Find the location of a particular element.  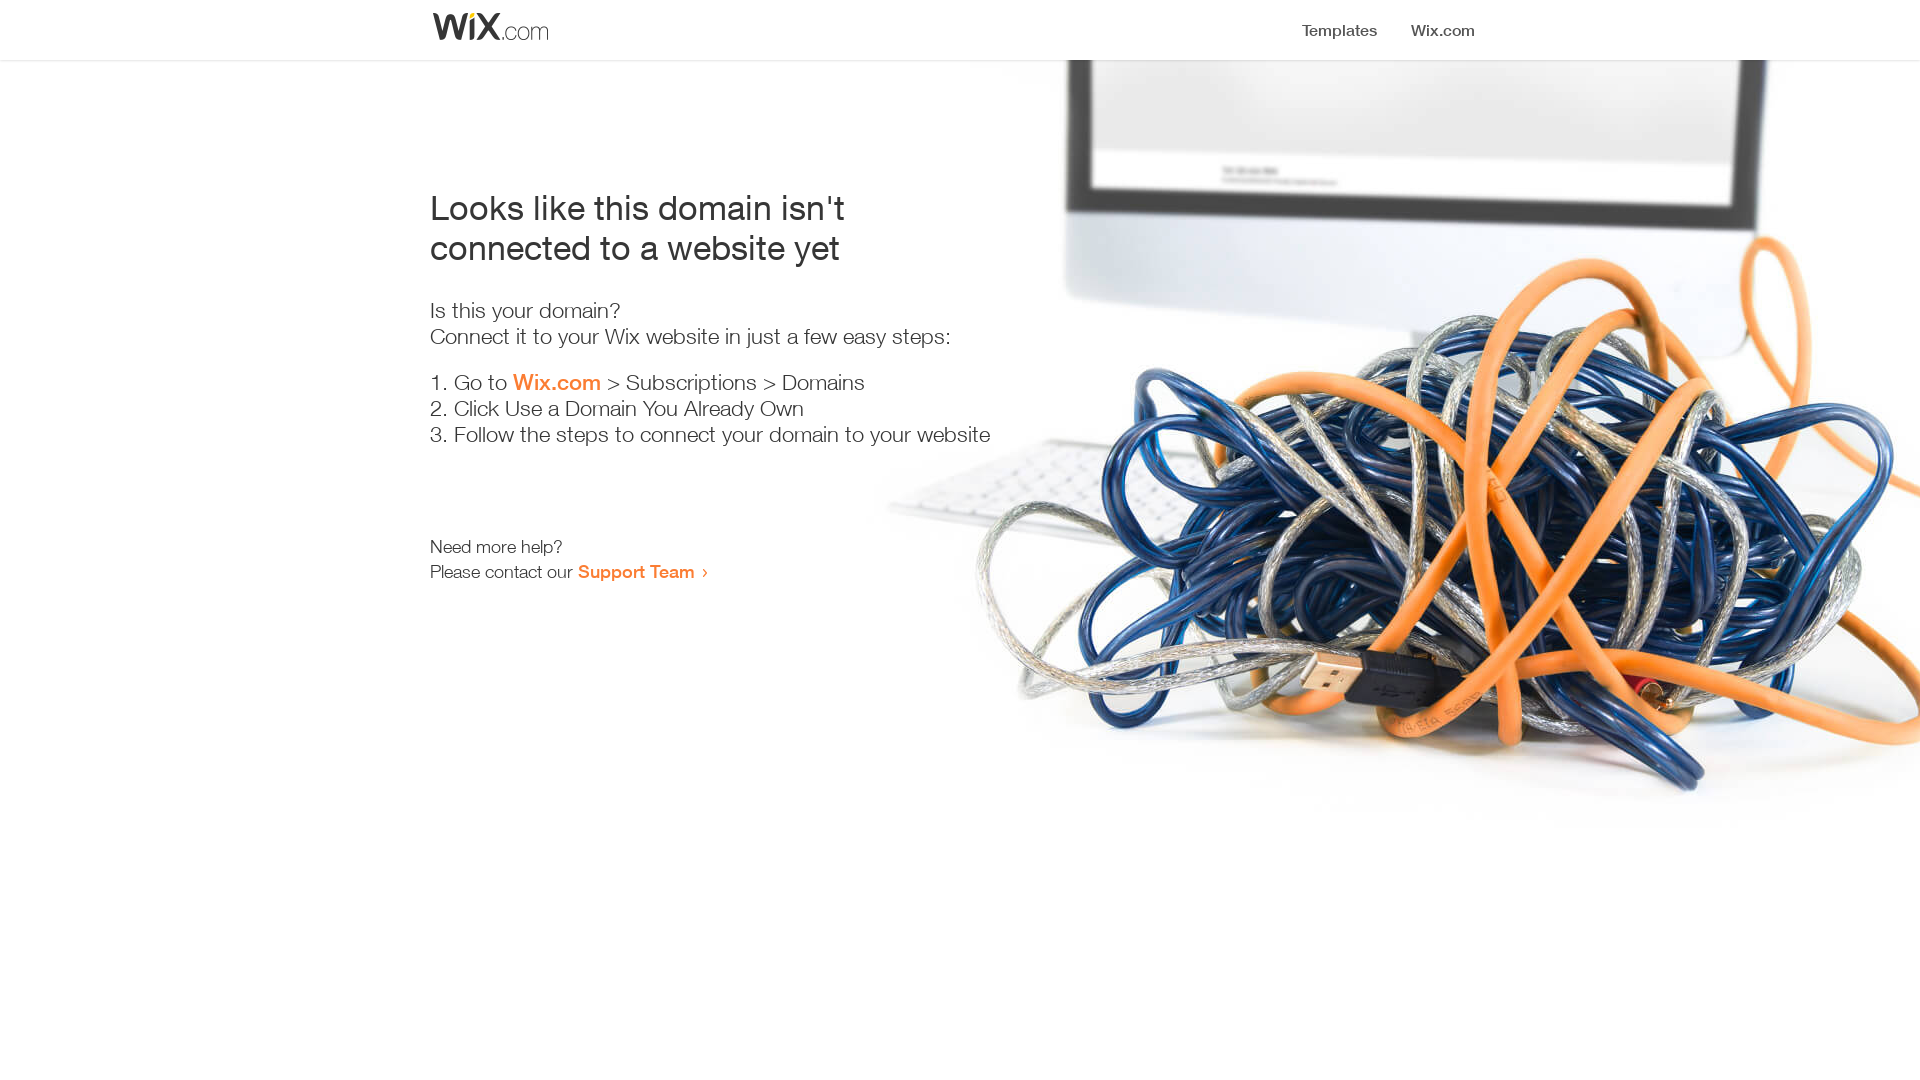

Support Team is located at coordinates (636, 571).